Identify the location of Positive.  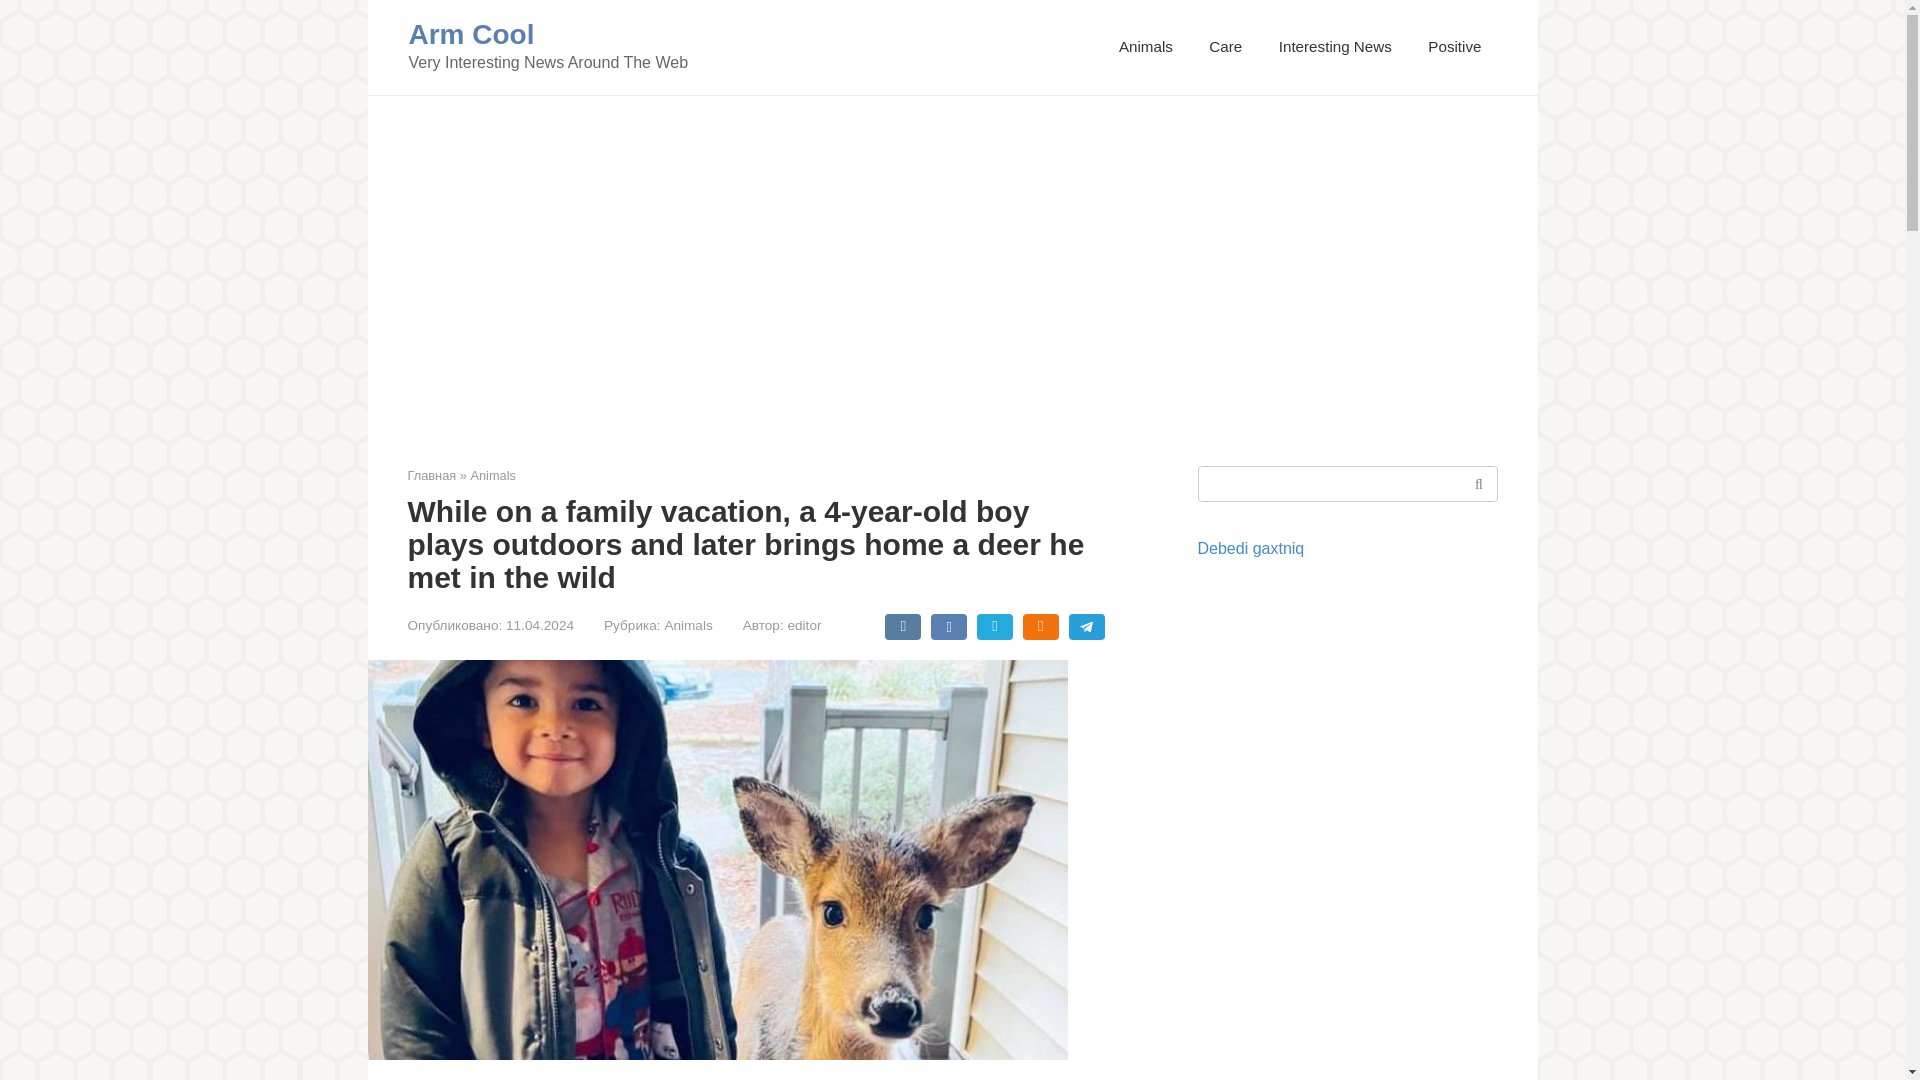
(1454, 46).